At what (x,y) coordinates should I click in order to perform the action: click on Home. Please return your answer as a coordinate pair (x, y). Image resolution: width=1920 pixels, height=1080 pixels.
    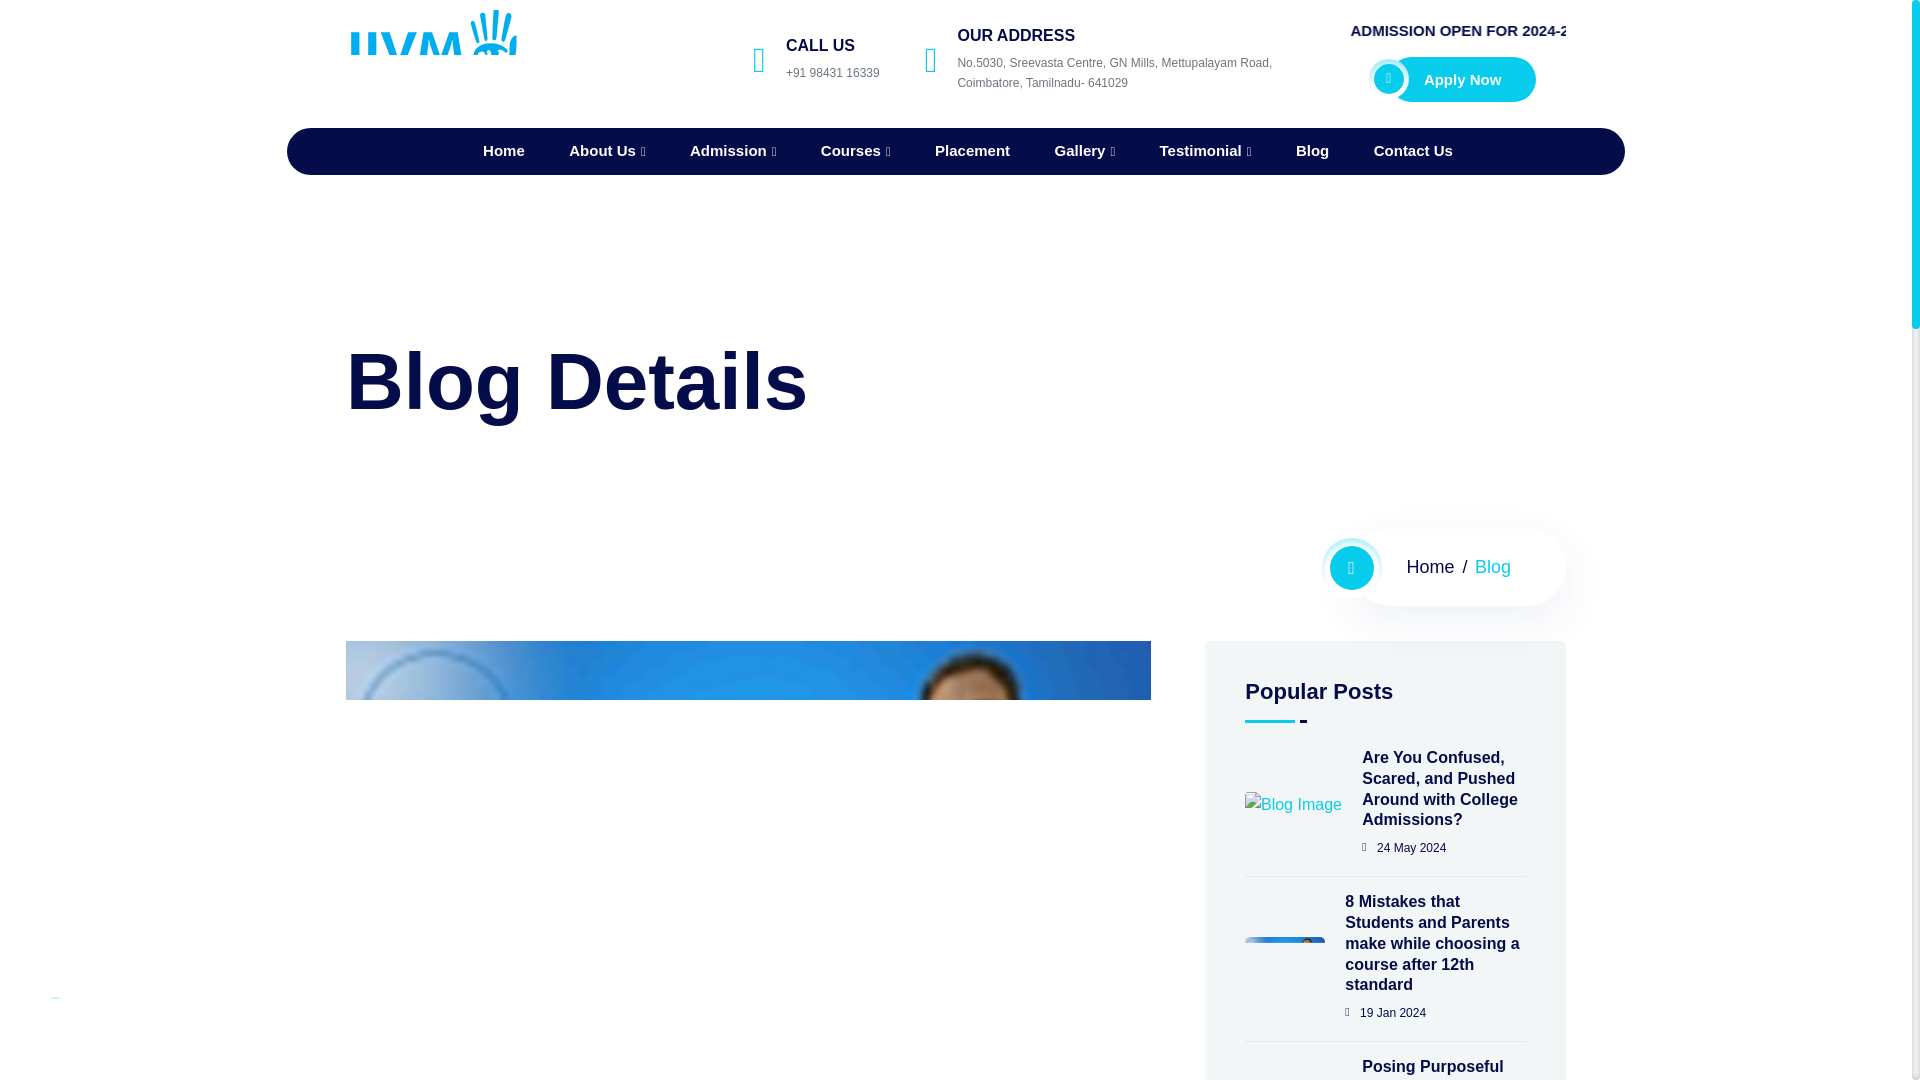
    Looking at the image, I should click on (504, 150).